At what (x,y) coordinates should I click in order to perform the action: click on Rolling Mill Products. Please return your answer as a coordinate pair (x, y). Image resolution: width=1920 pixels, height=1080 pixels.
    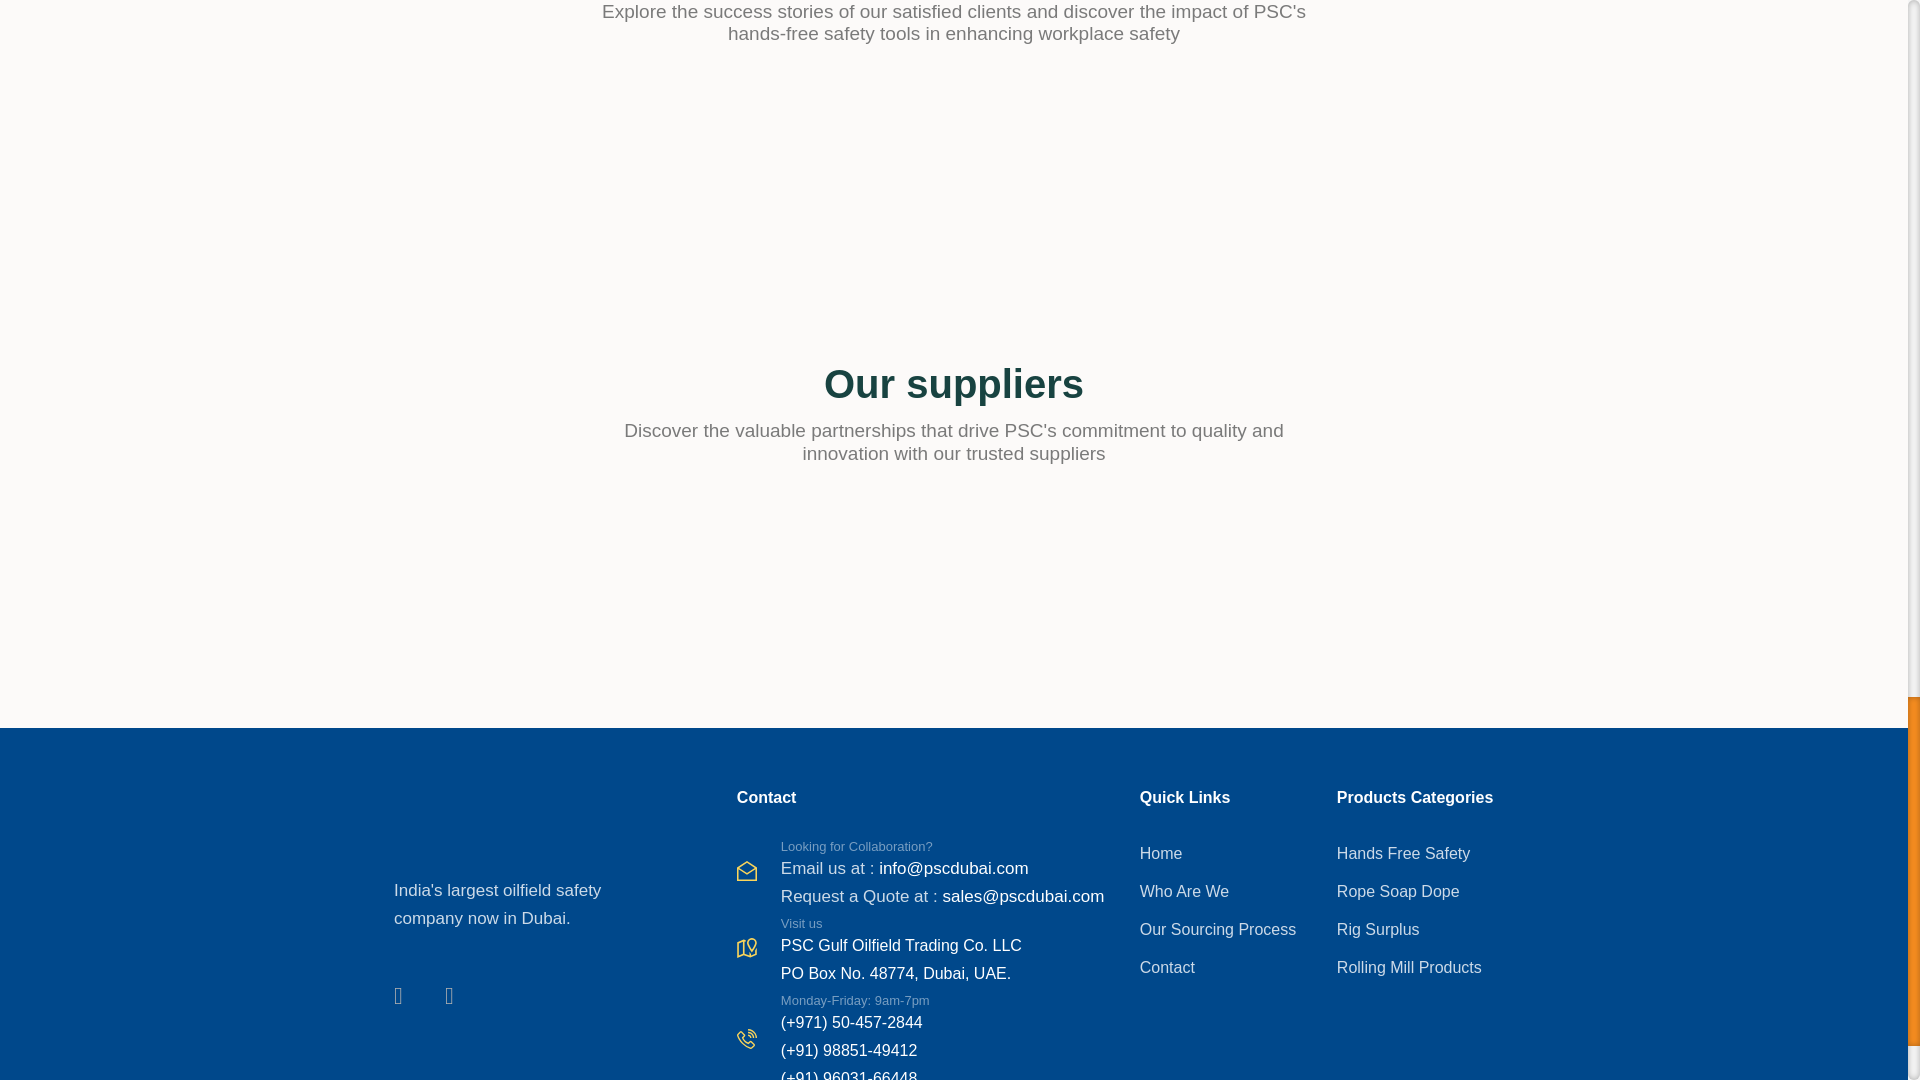
    Looking at the image, I should click on (1425, 967).